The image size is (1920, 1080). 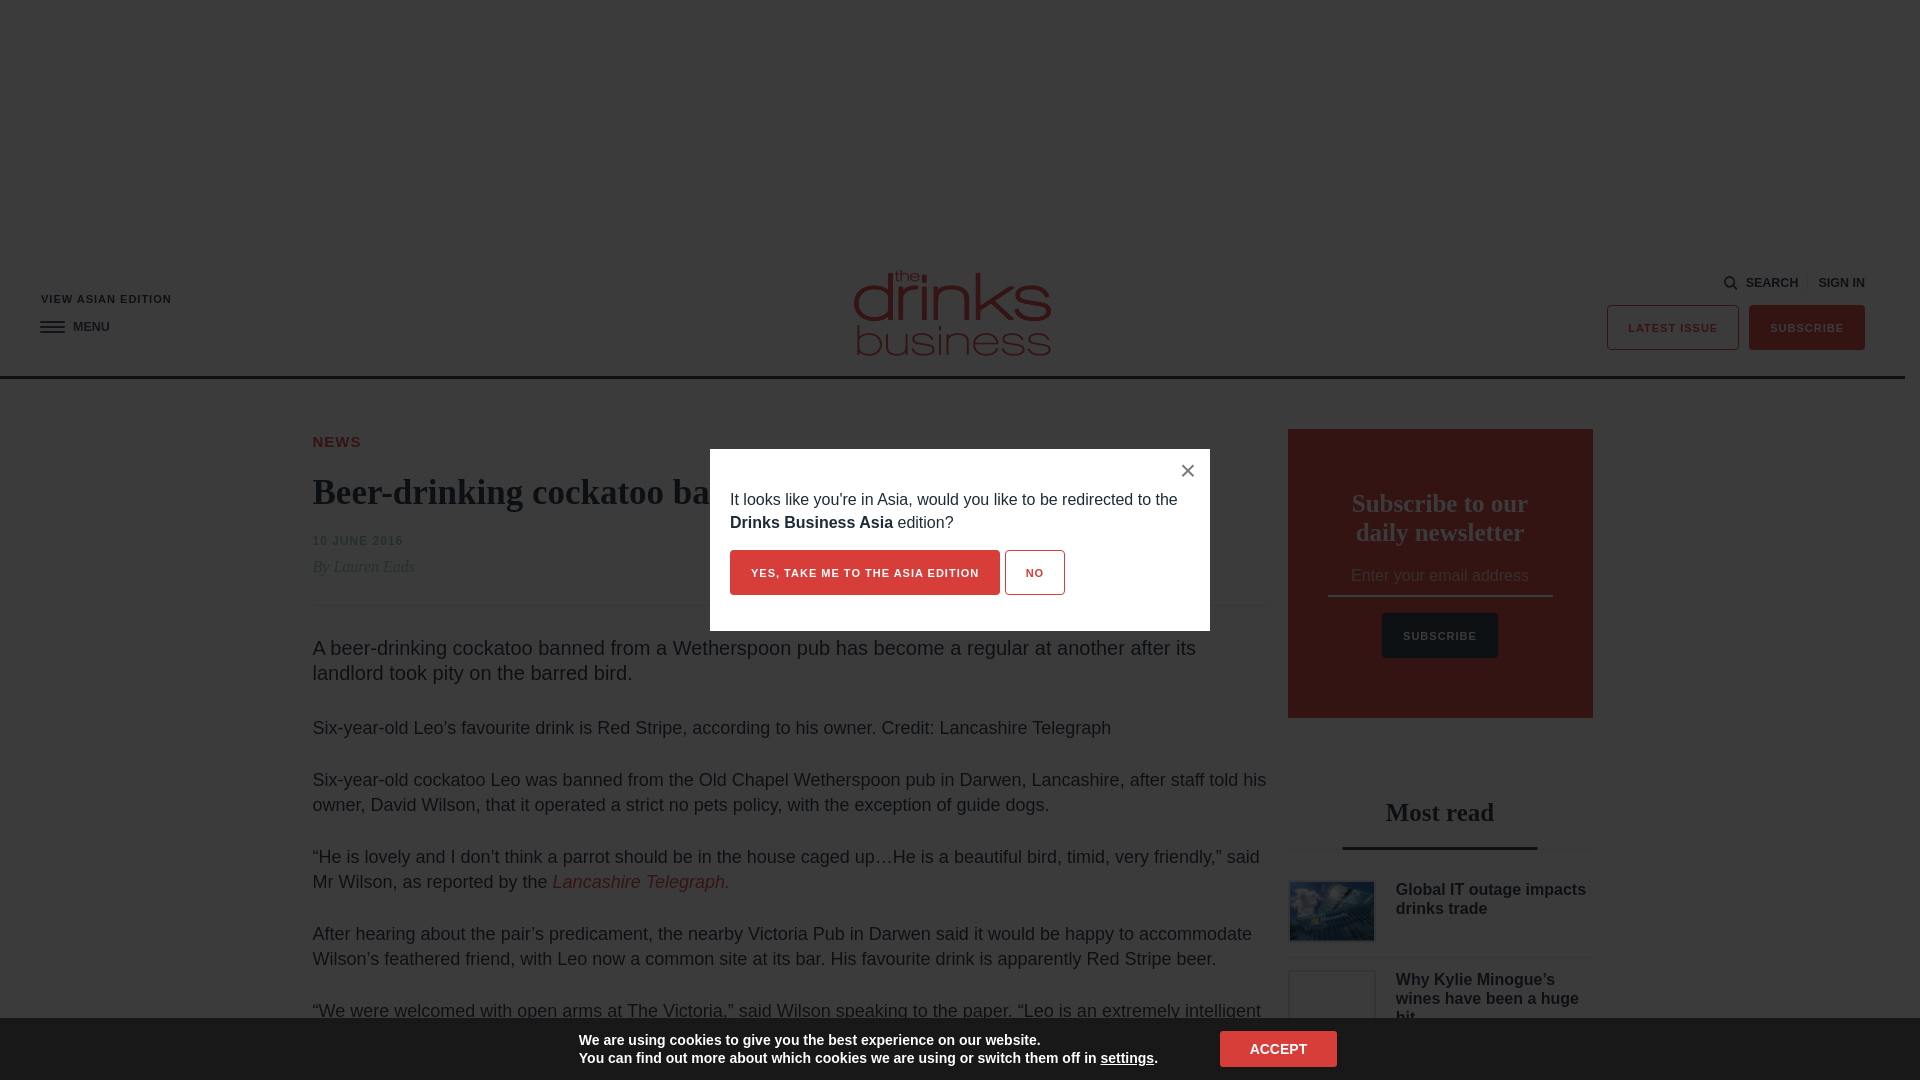 What do you see at coordinates (864, 572) in the screenshot?
I see `YES, TAKE ME TO THE ASIA EDITION` at bounding box center [864, 572].